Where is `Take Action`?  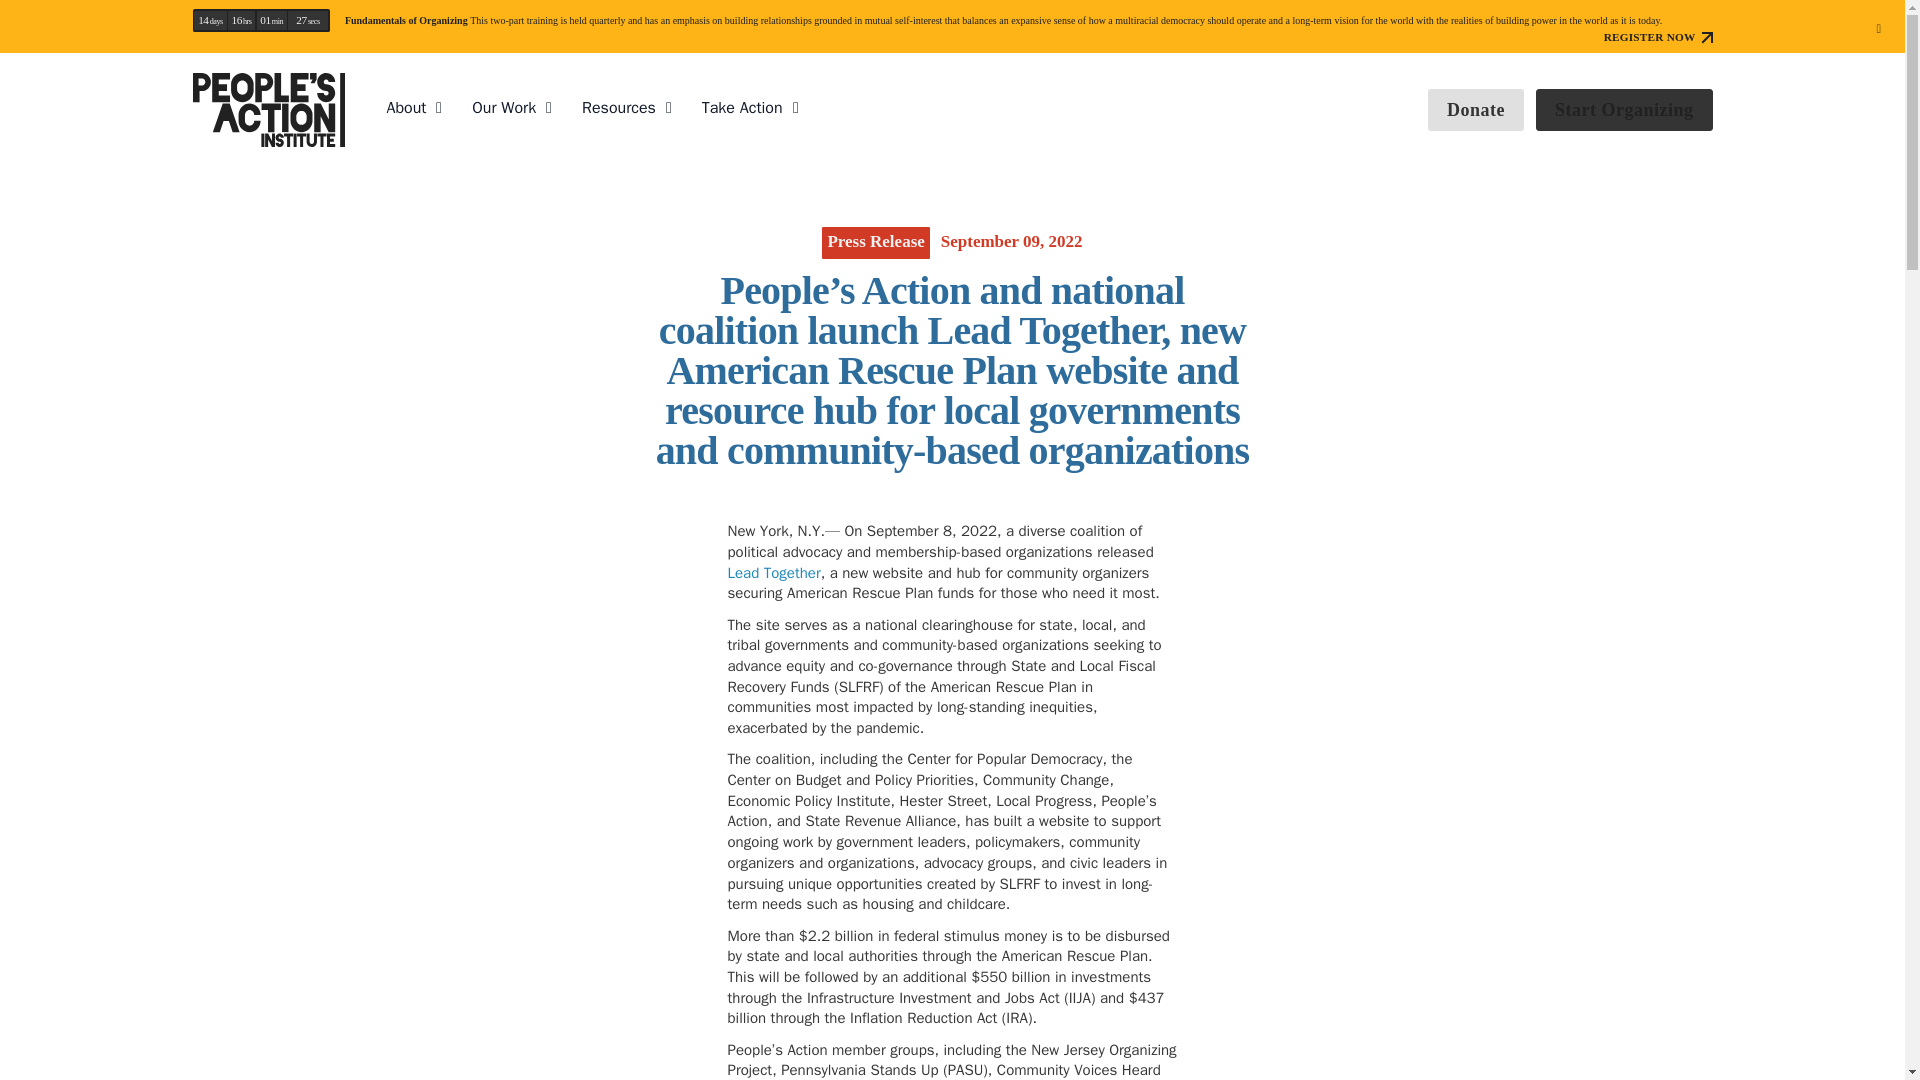
Take Action is located at coordinates (742, 108).